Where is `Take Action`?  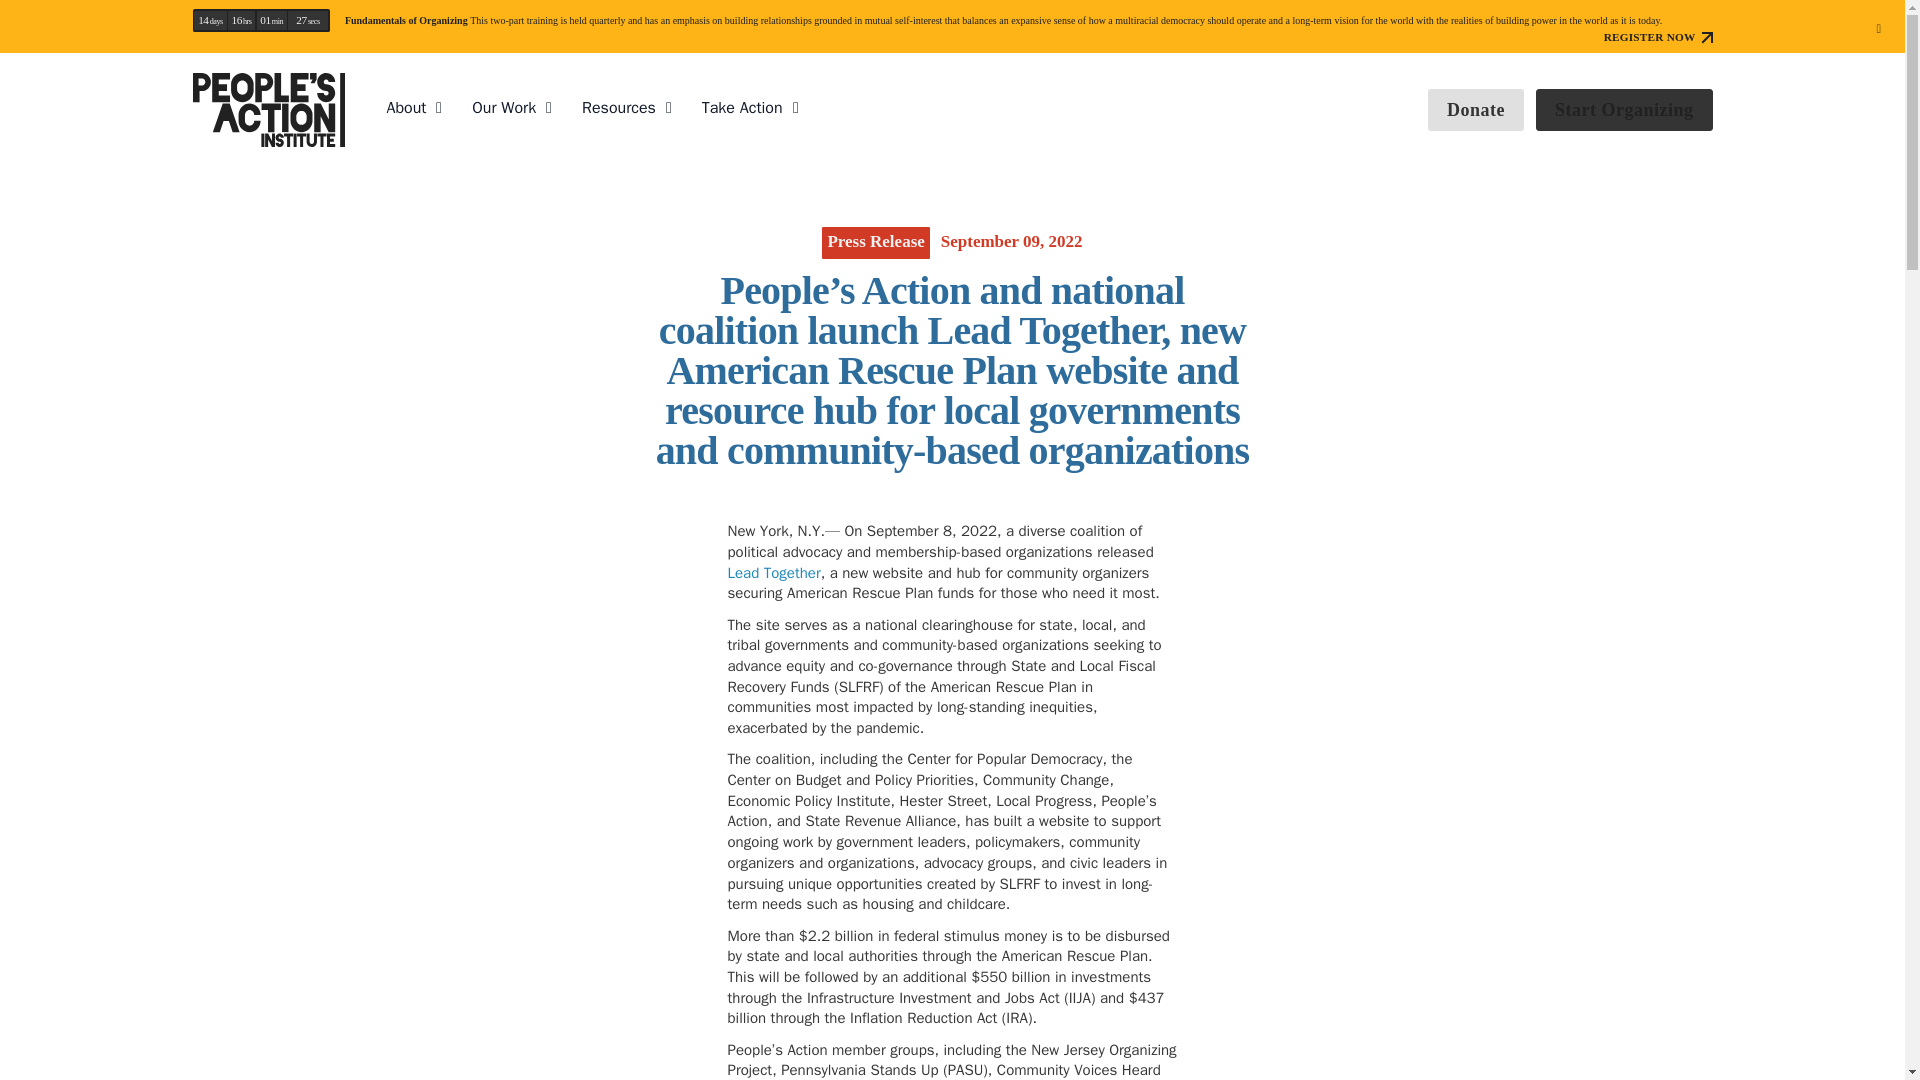
Take Action is located at coordinates (742, 108).